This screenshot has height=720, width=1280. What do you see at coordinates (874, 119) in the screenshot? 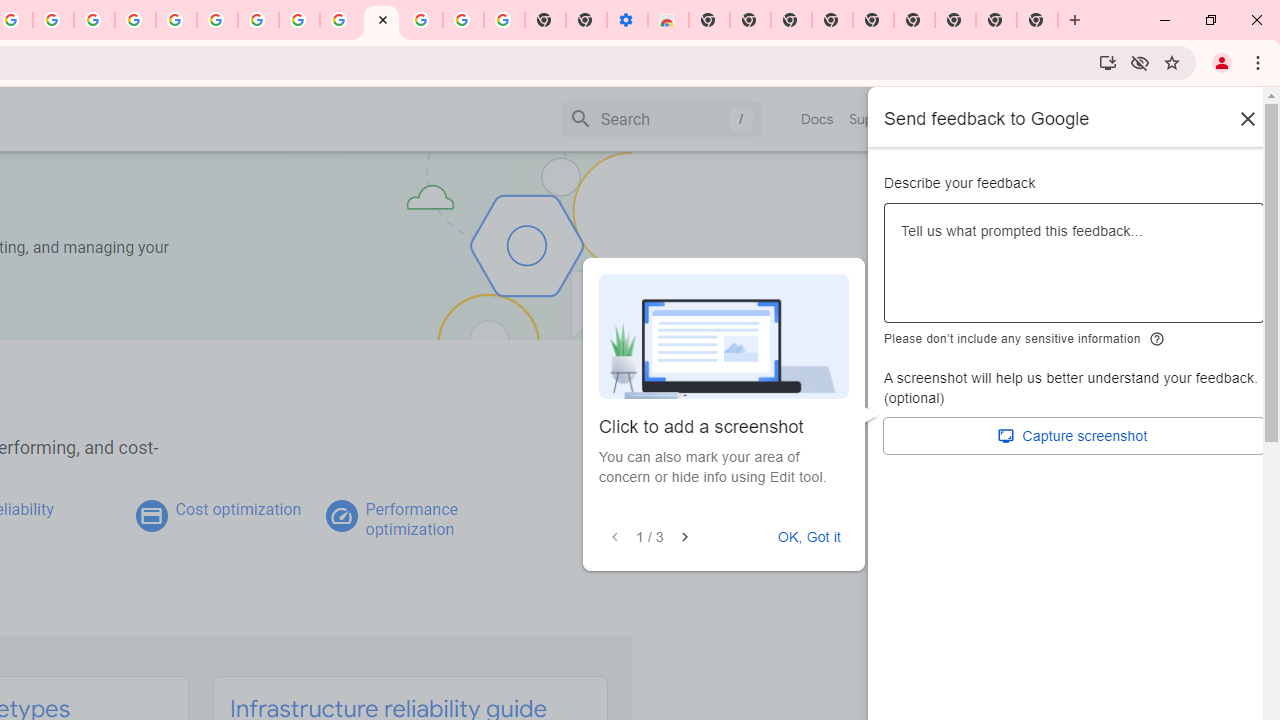
I see `Support` at bounding box center [874, 119].